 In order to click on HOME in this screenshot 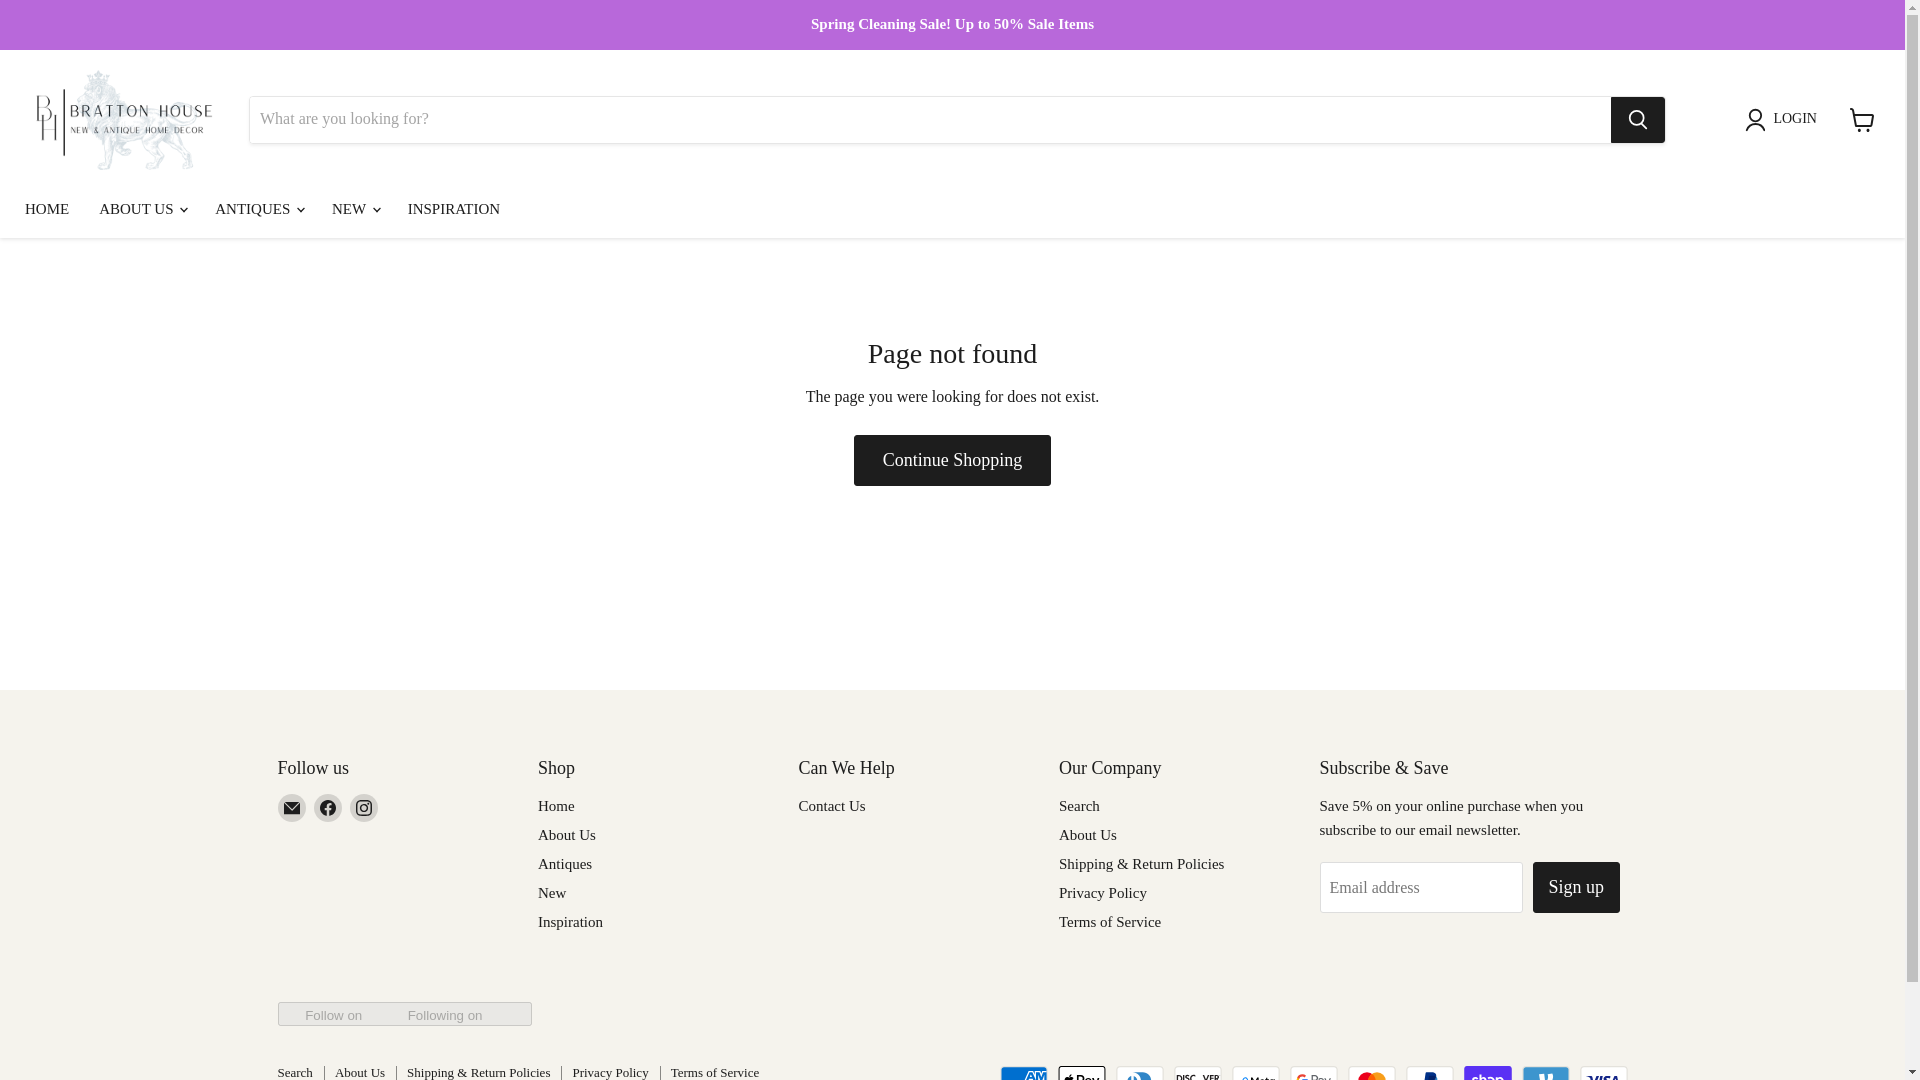, I will do `click(46, 208)`.